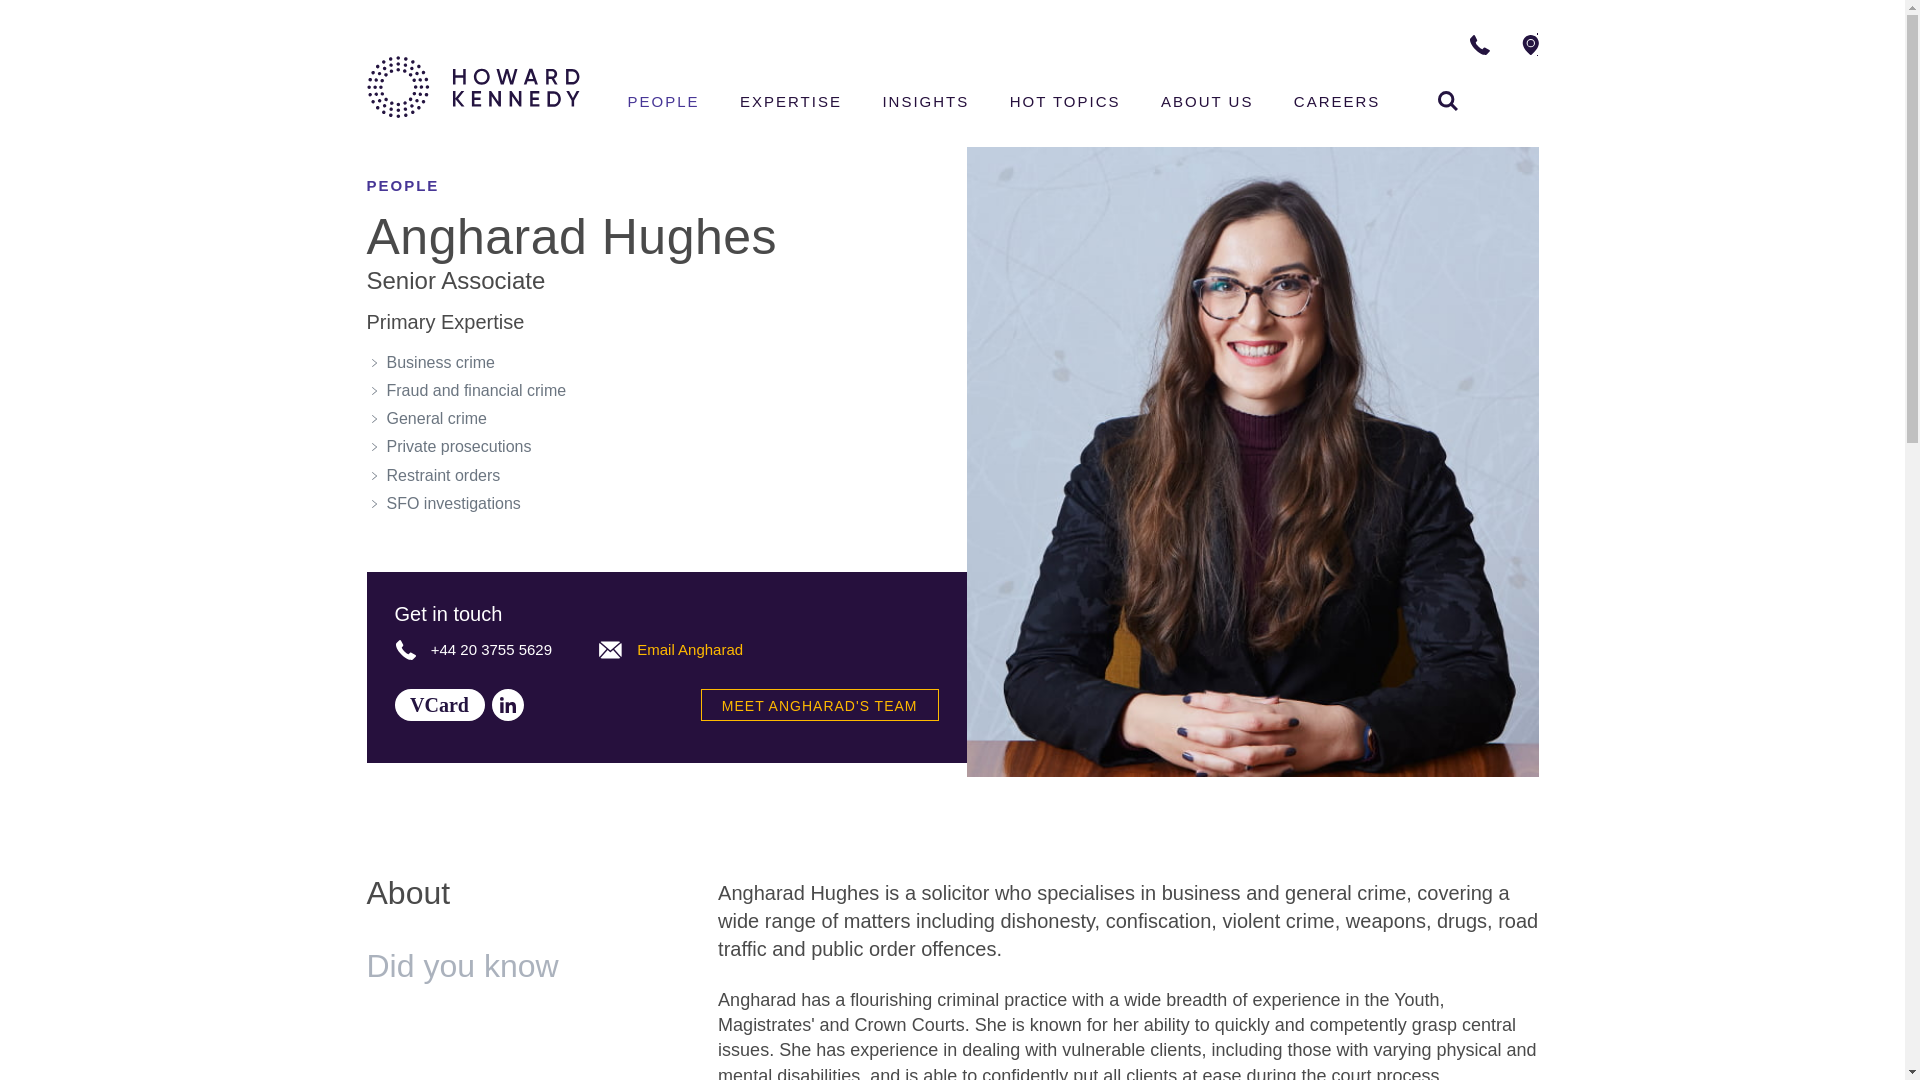 This screenshot has width=1920, height=1080. Describe the element at coordinates (790, 104) in the screenshot. I see `EXPERTISE` at that location.